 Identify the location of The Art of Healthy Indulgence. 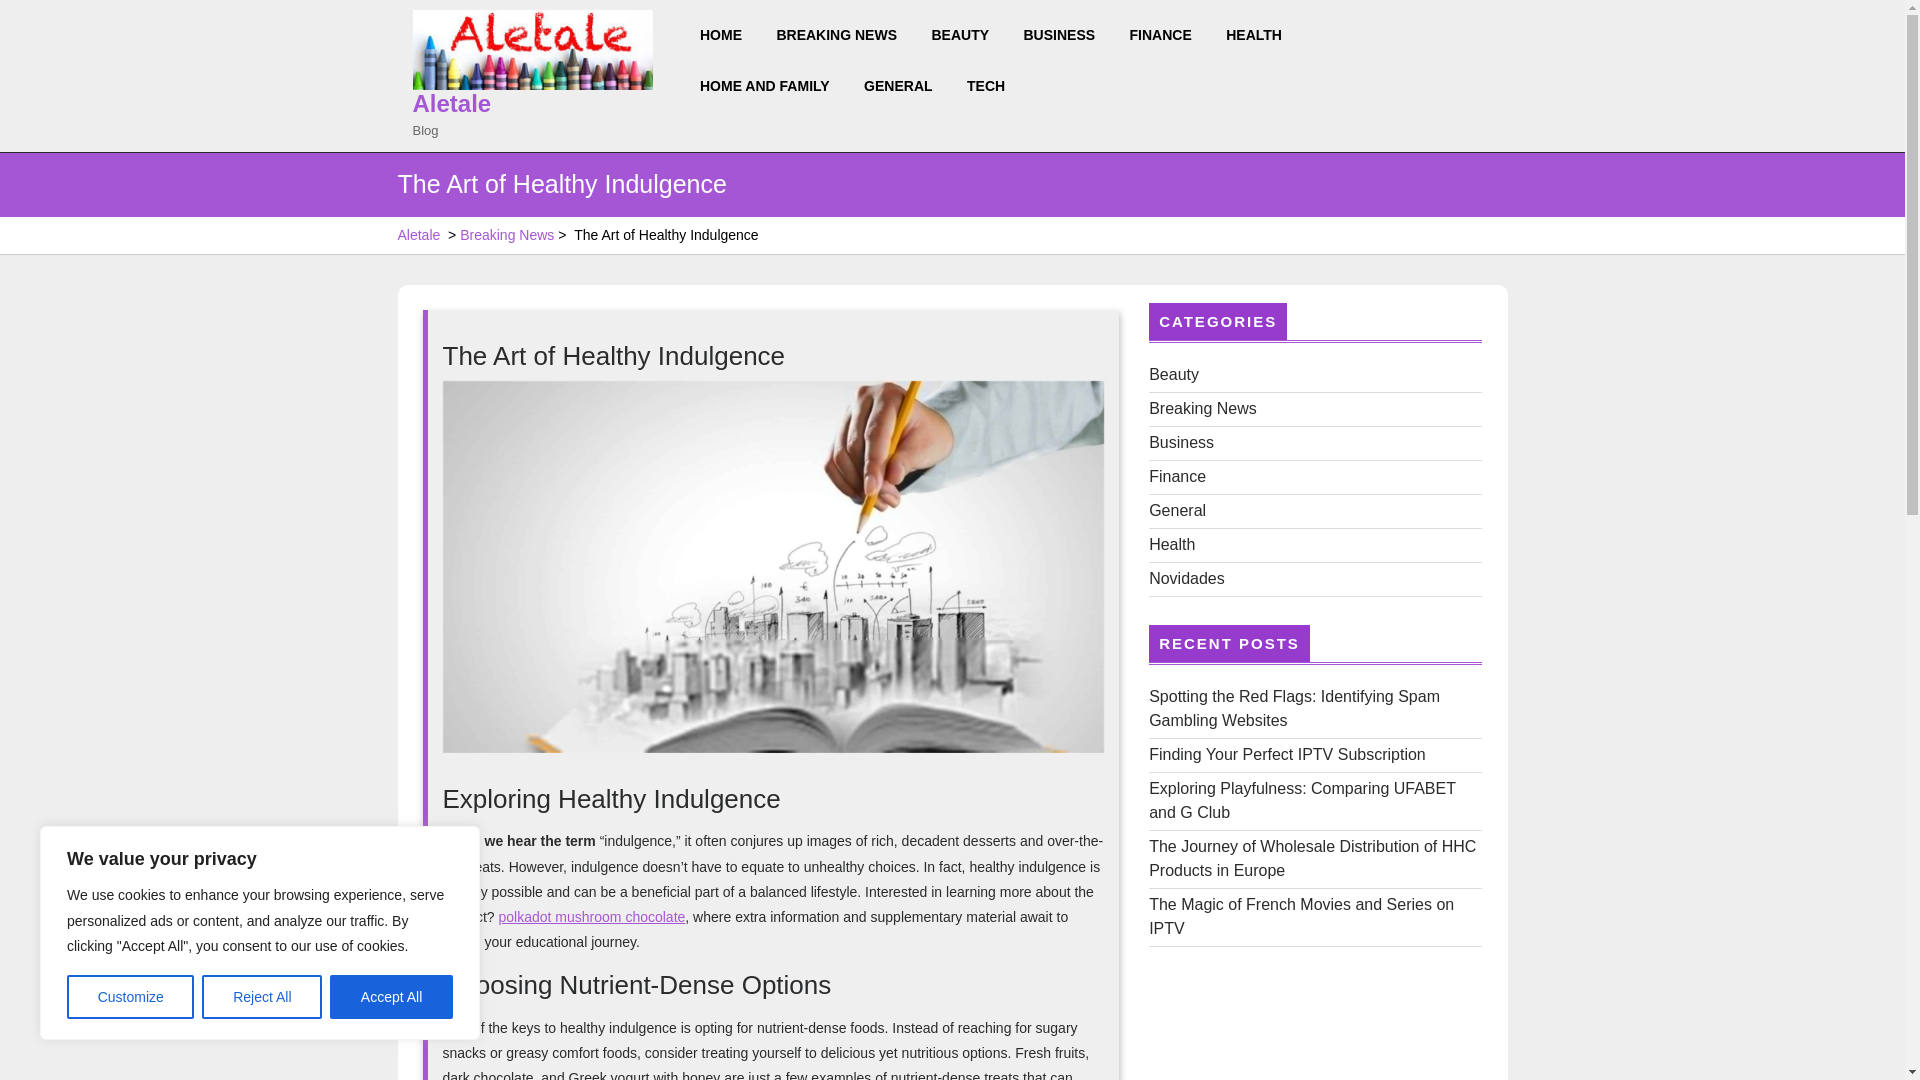
(772, 565).